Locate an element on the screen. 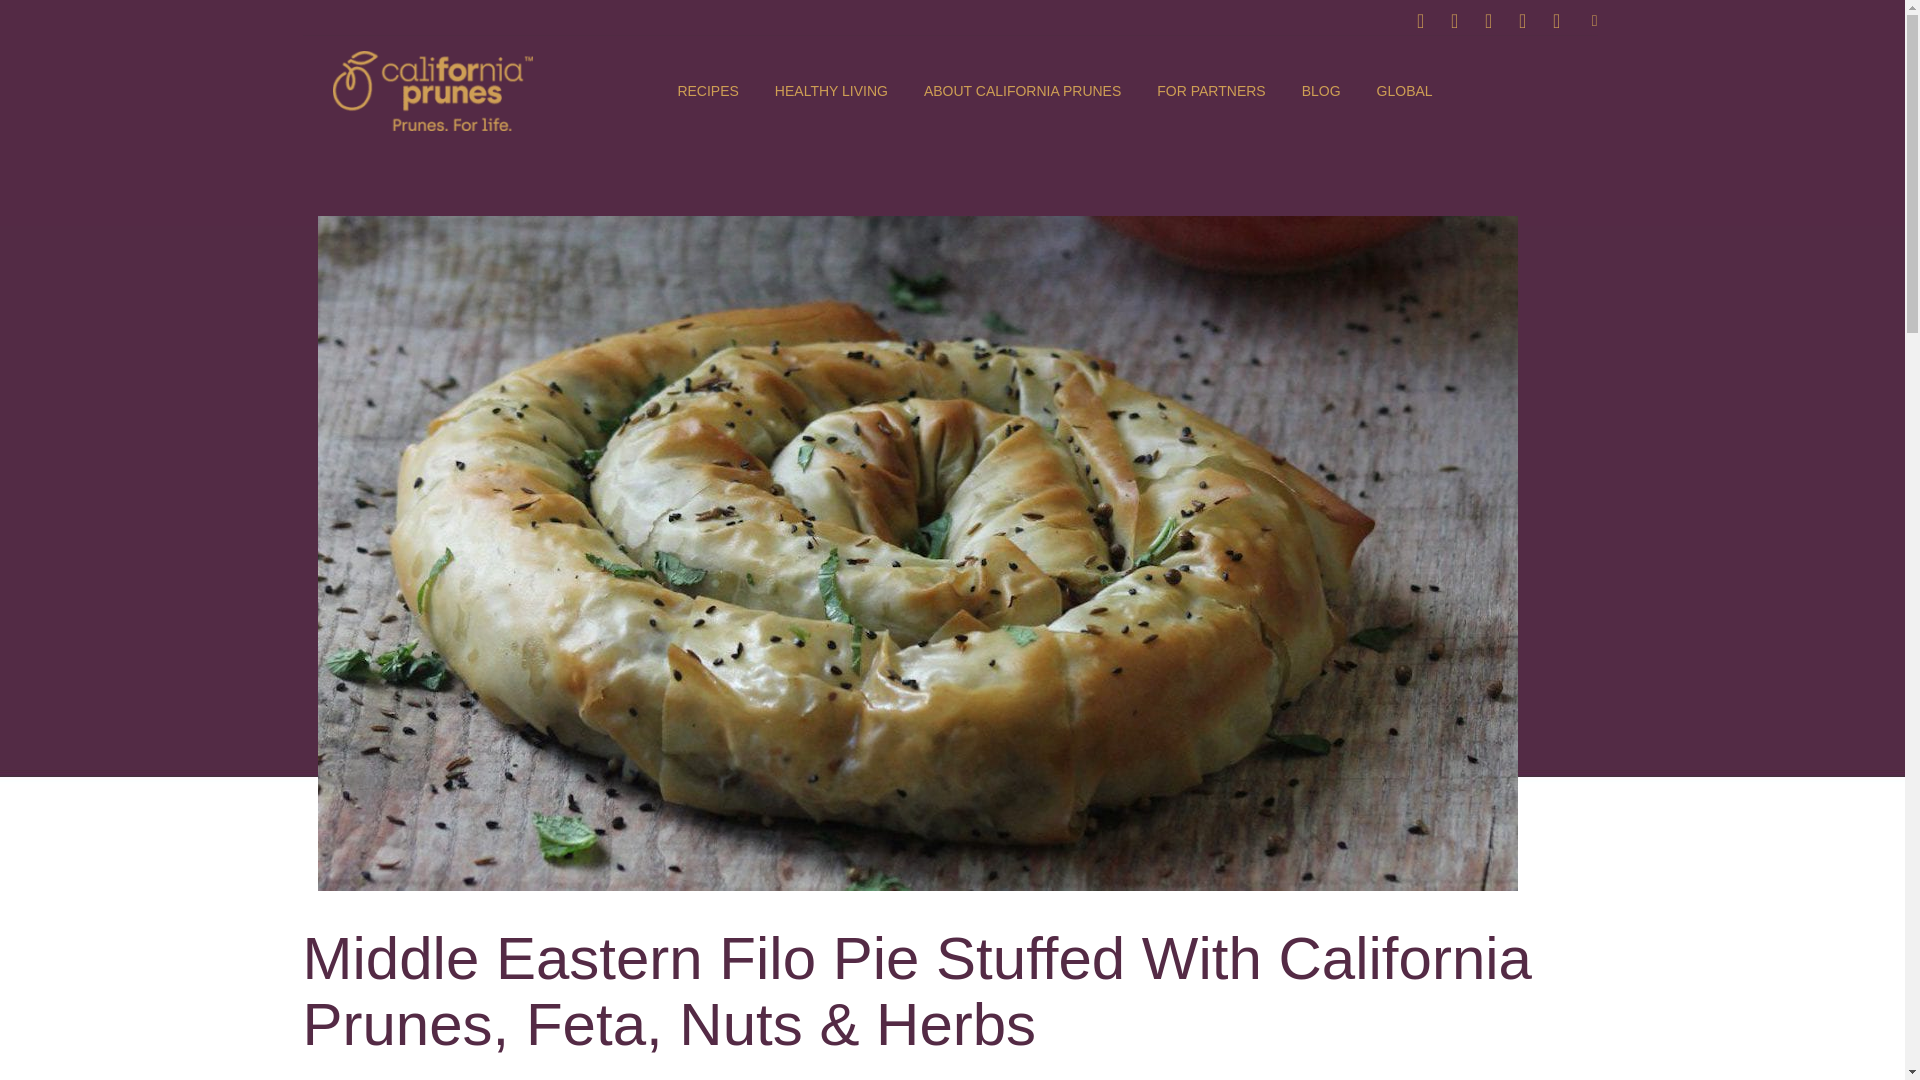  Instagram page opens in new window is located at coordinates (1455, 20).